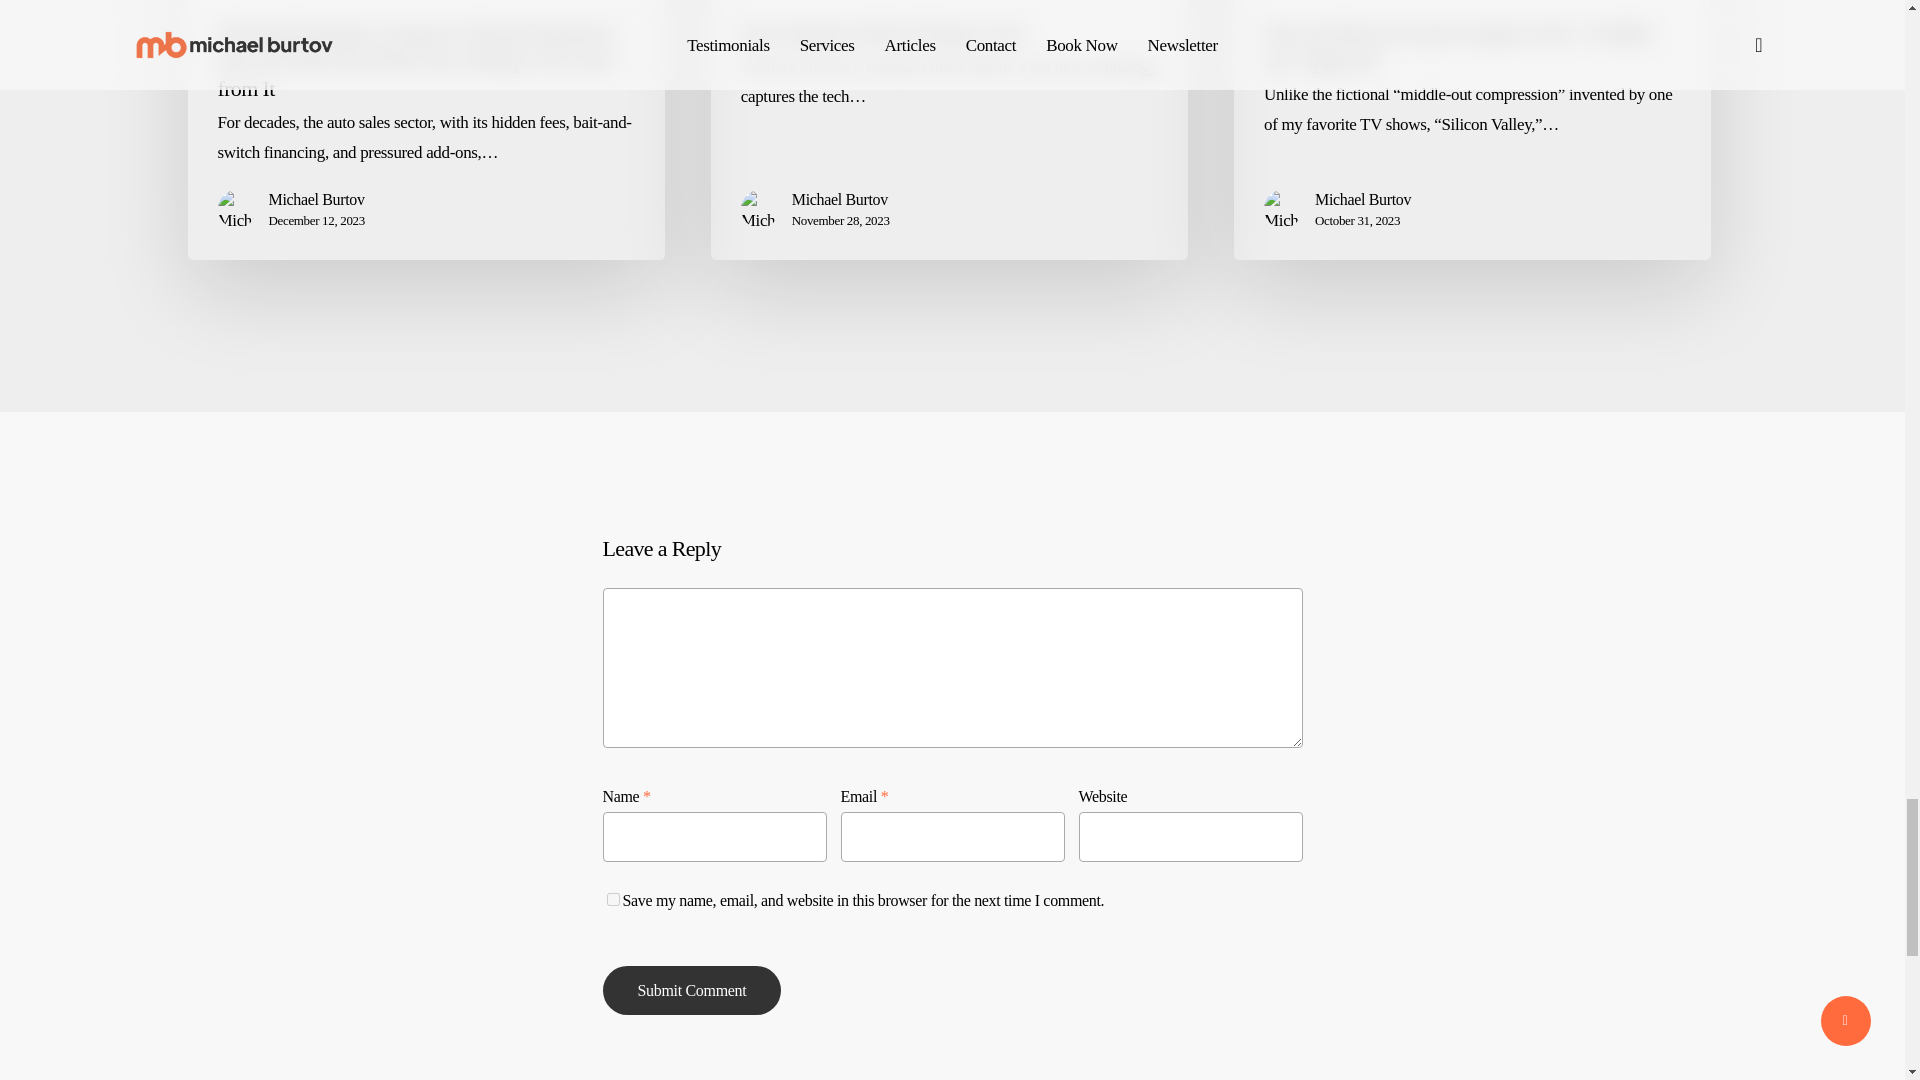 The width and height of the screenshot is (1920, 1080). Describe the element at coordinates (840, 199) in the screenshot. I see `Michael Burtov` at that location.